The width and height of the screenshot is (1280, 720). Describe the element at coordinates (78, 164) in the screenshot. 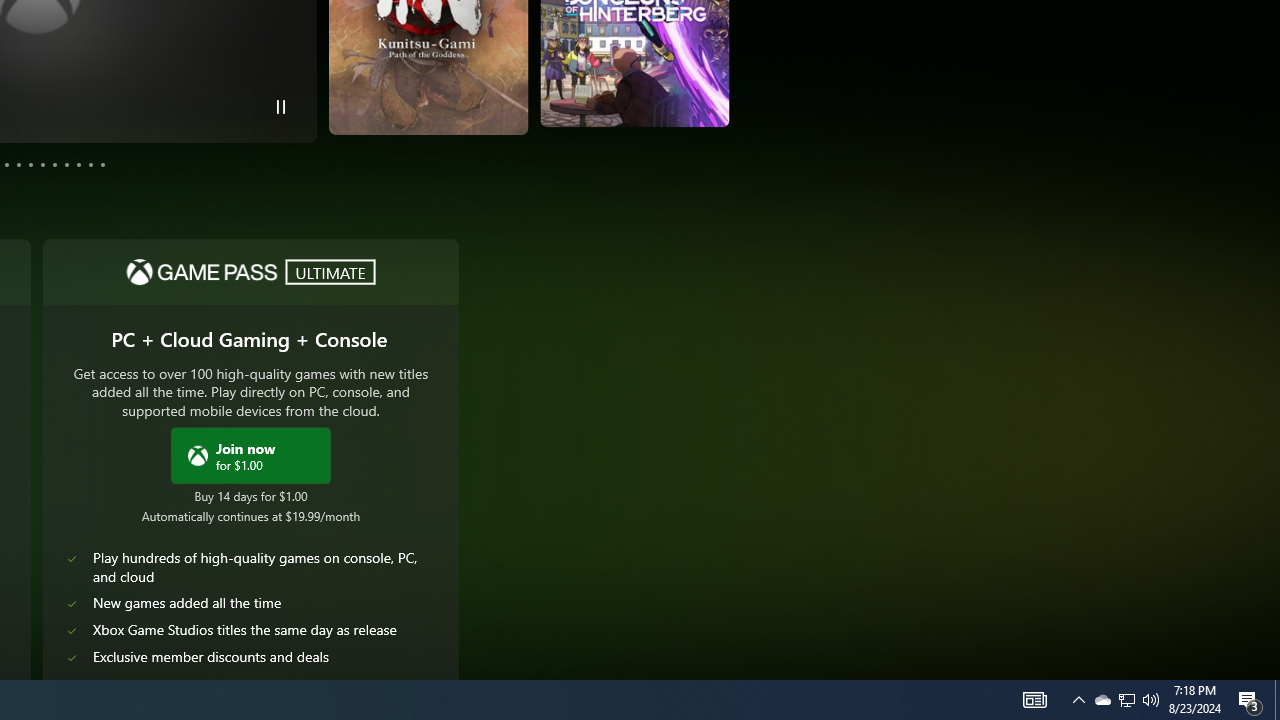

I see `Page 10` at that location.